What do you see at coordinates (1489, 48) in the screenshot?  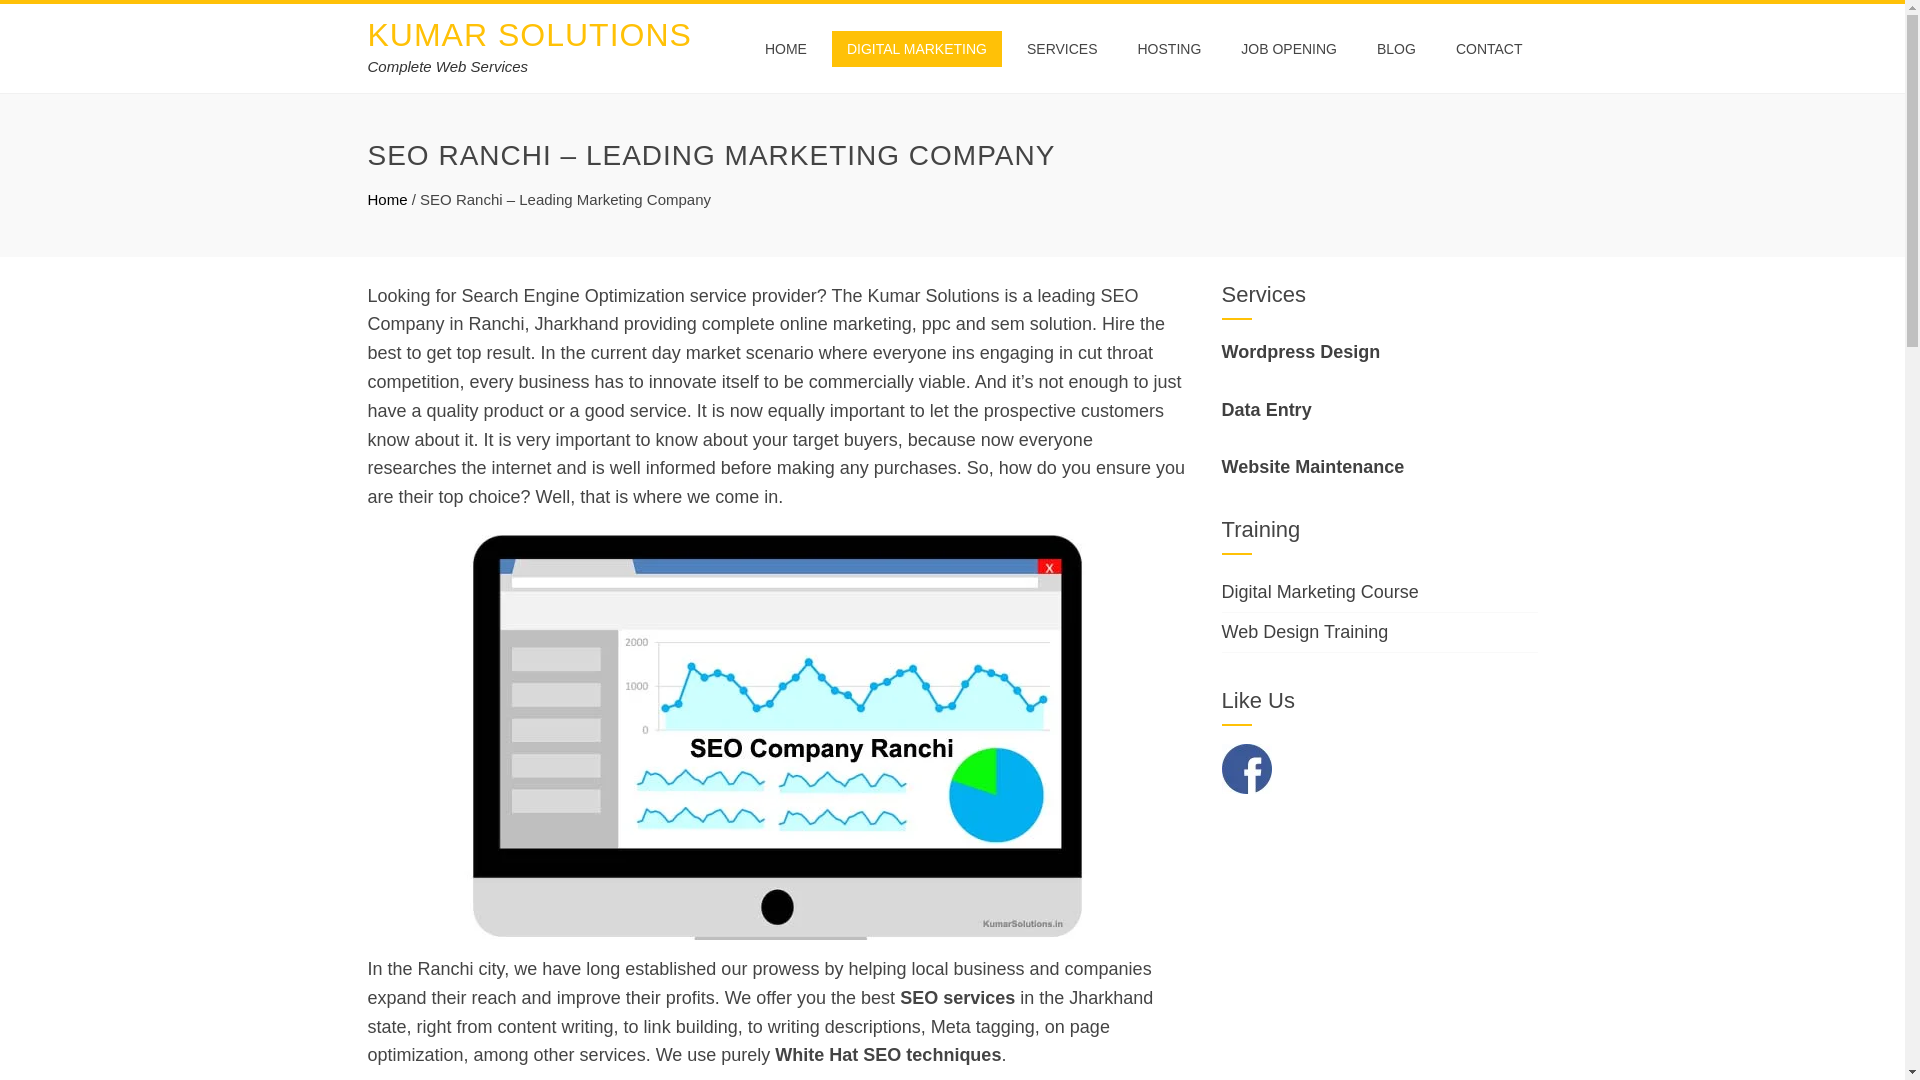 I see `CONTACT` at bounding box center [1489, 48].